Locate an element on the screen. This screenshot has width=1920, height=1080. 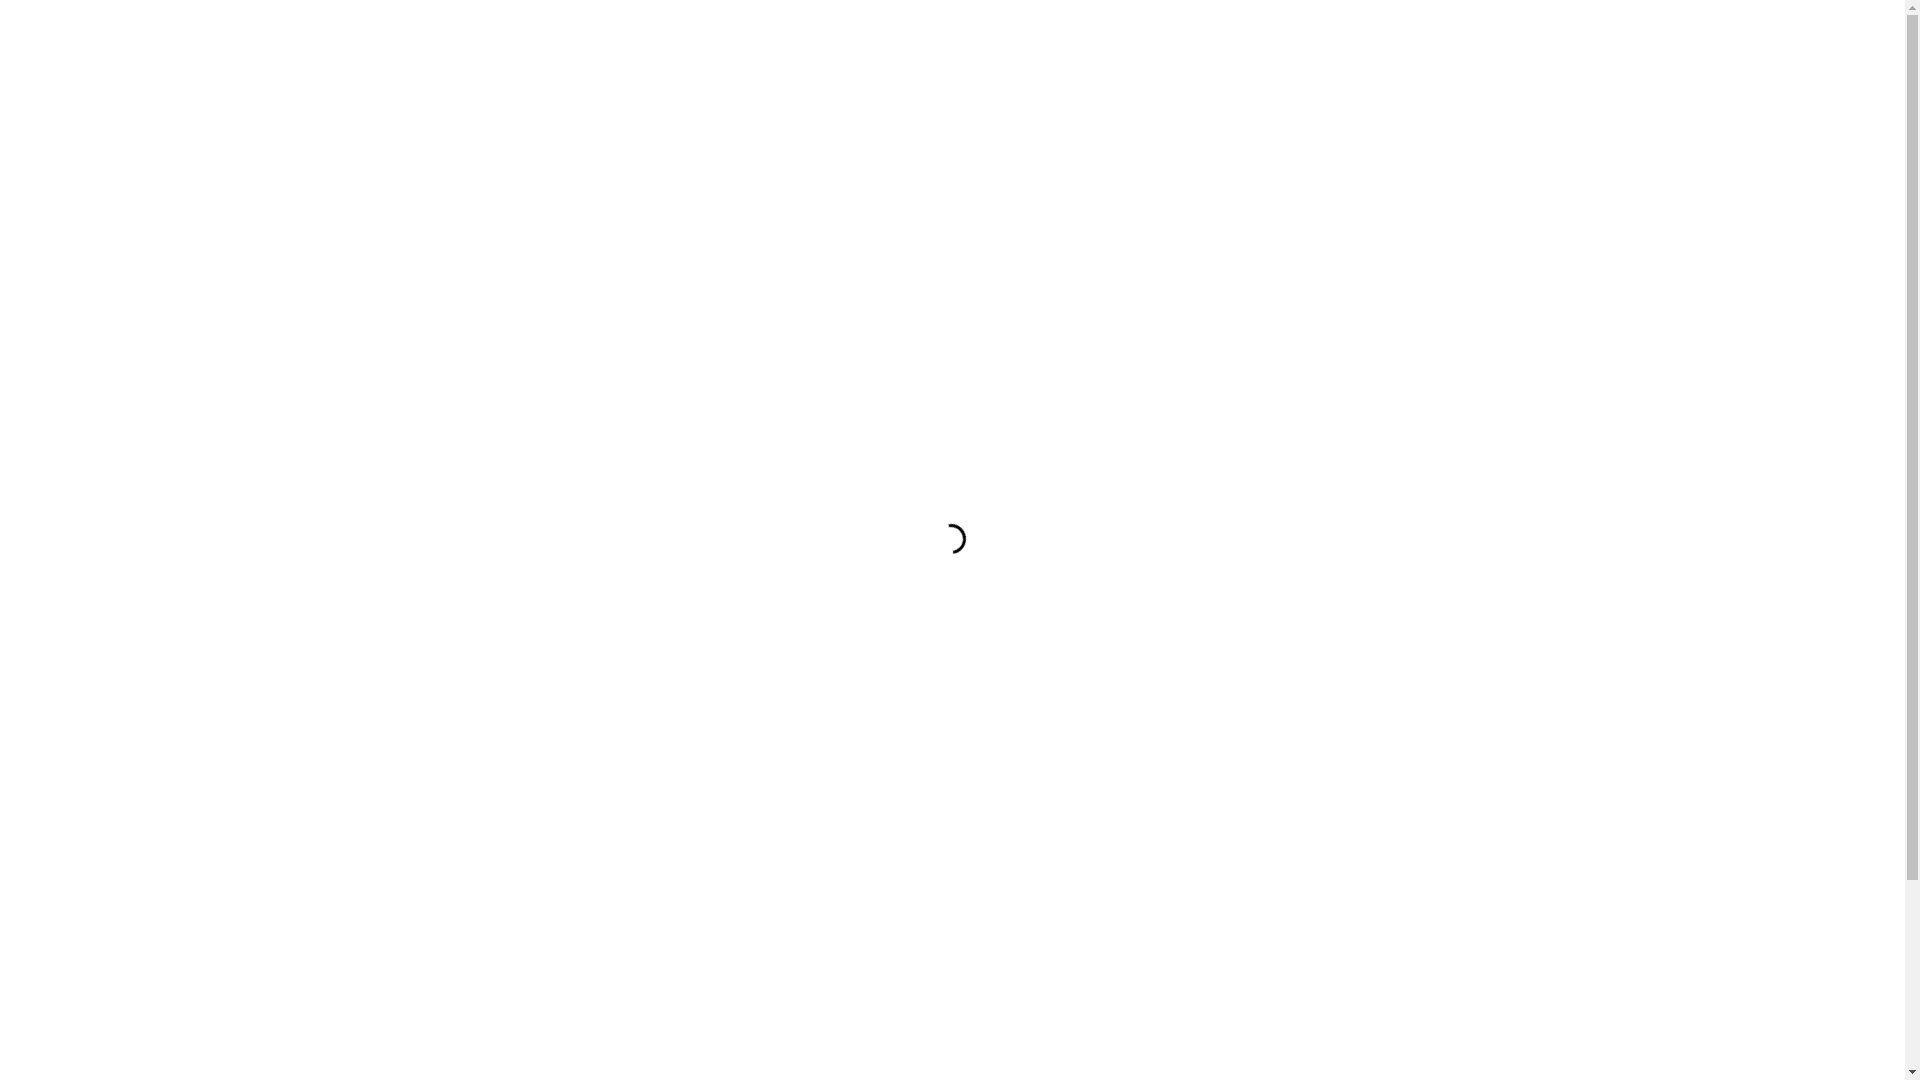
Delivery is located at coordinates (952, 1048).